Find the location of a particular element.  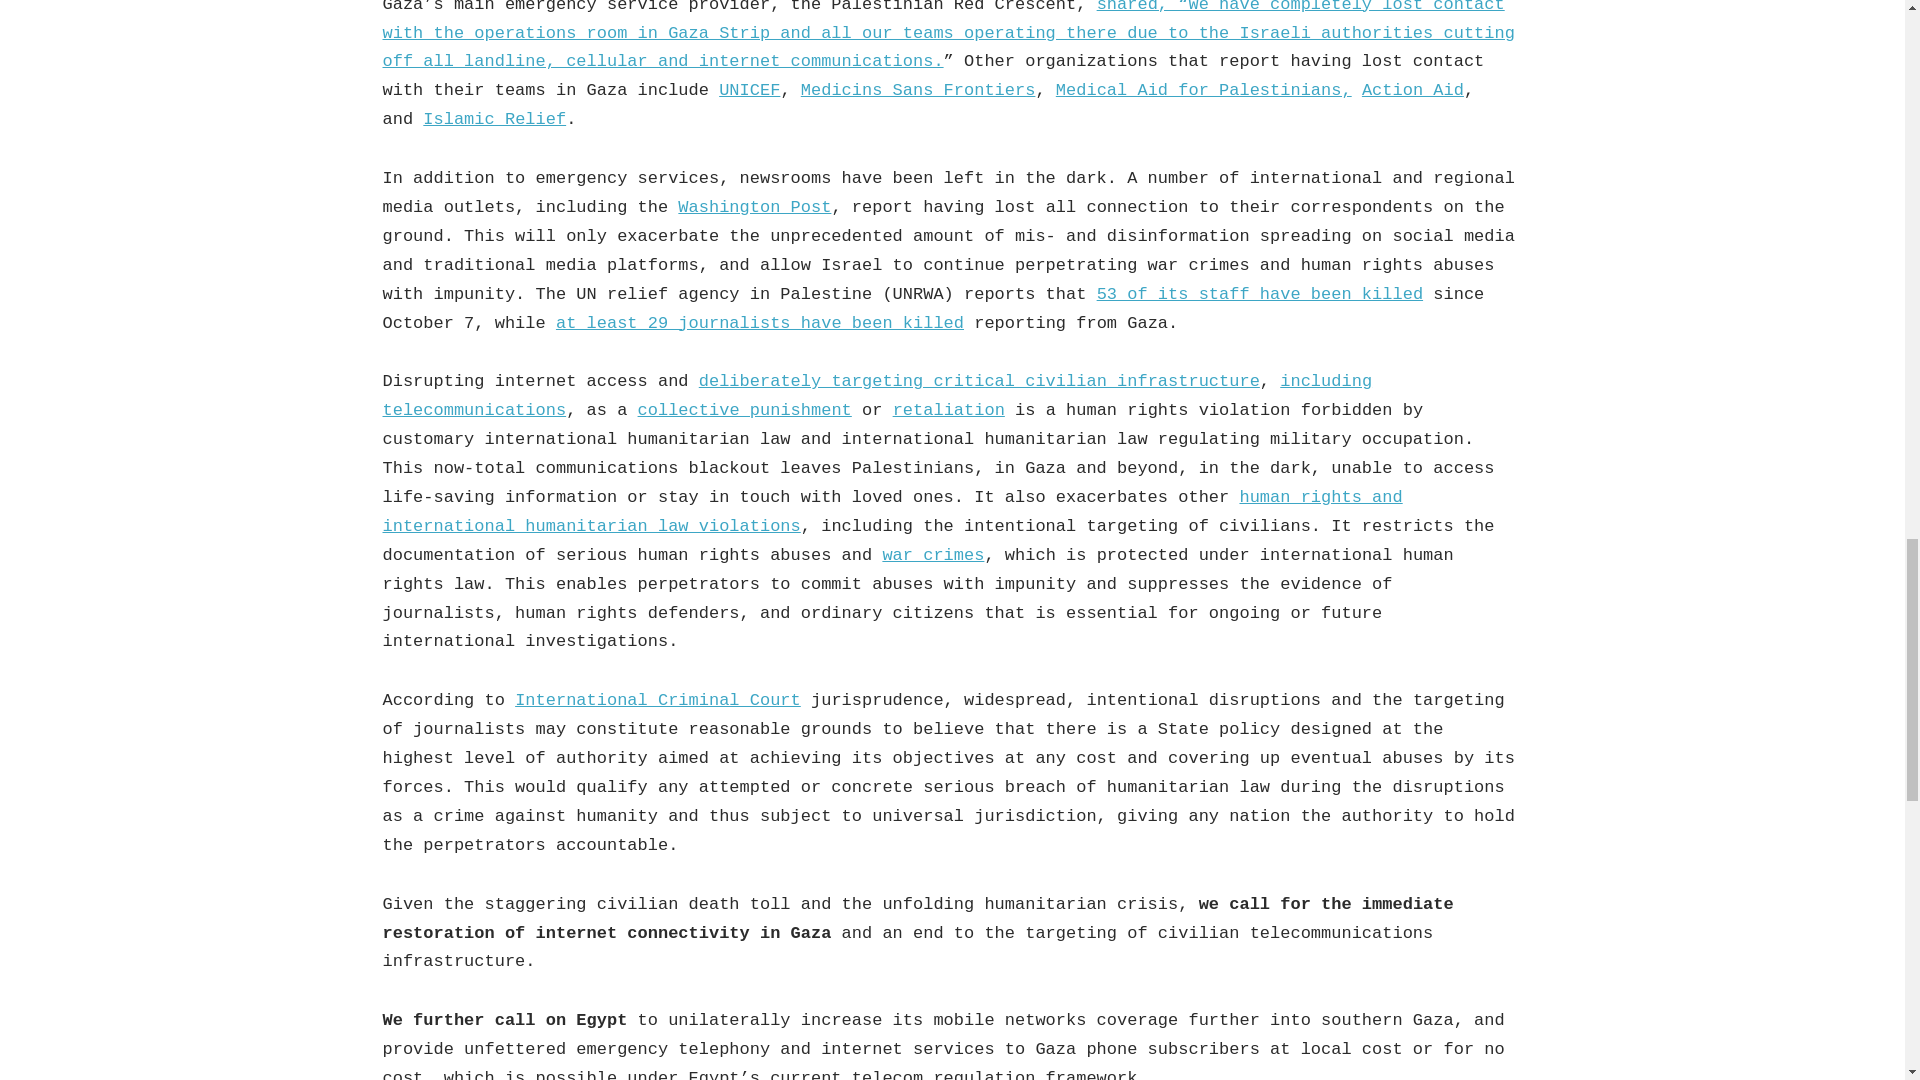

Medicins Sans Frontiers is located at coordinates (918, 90).